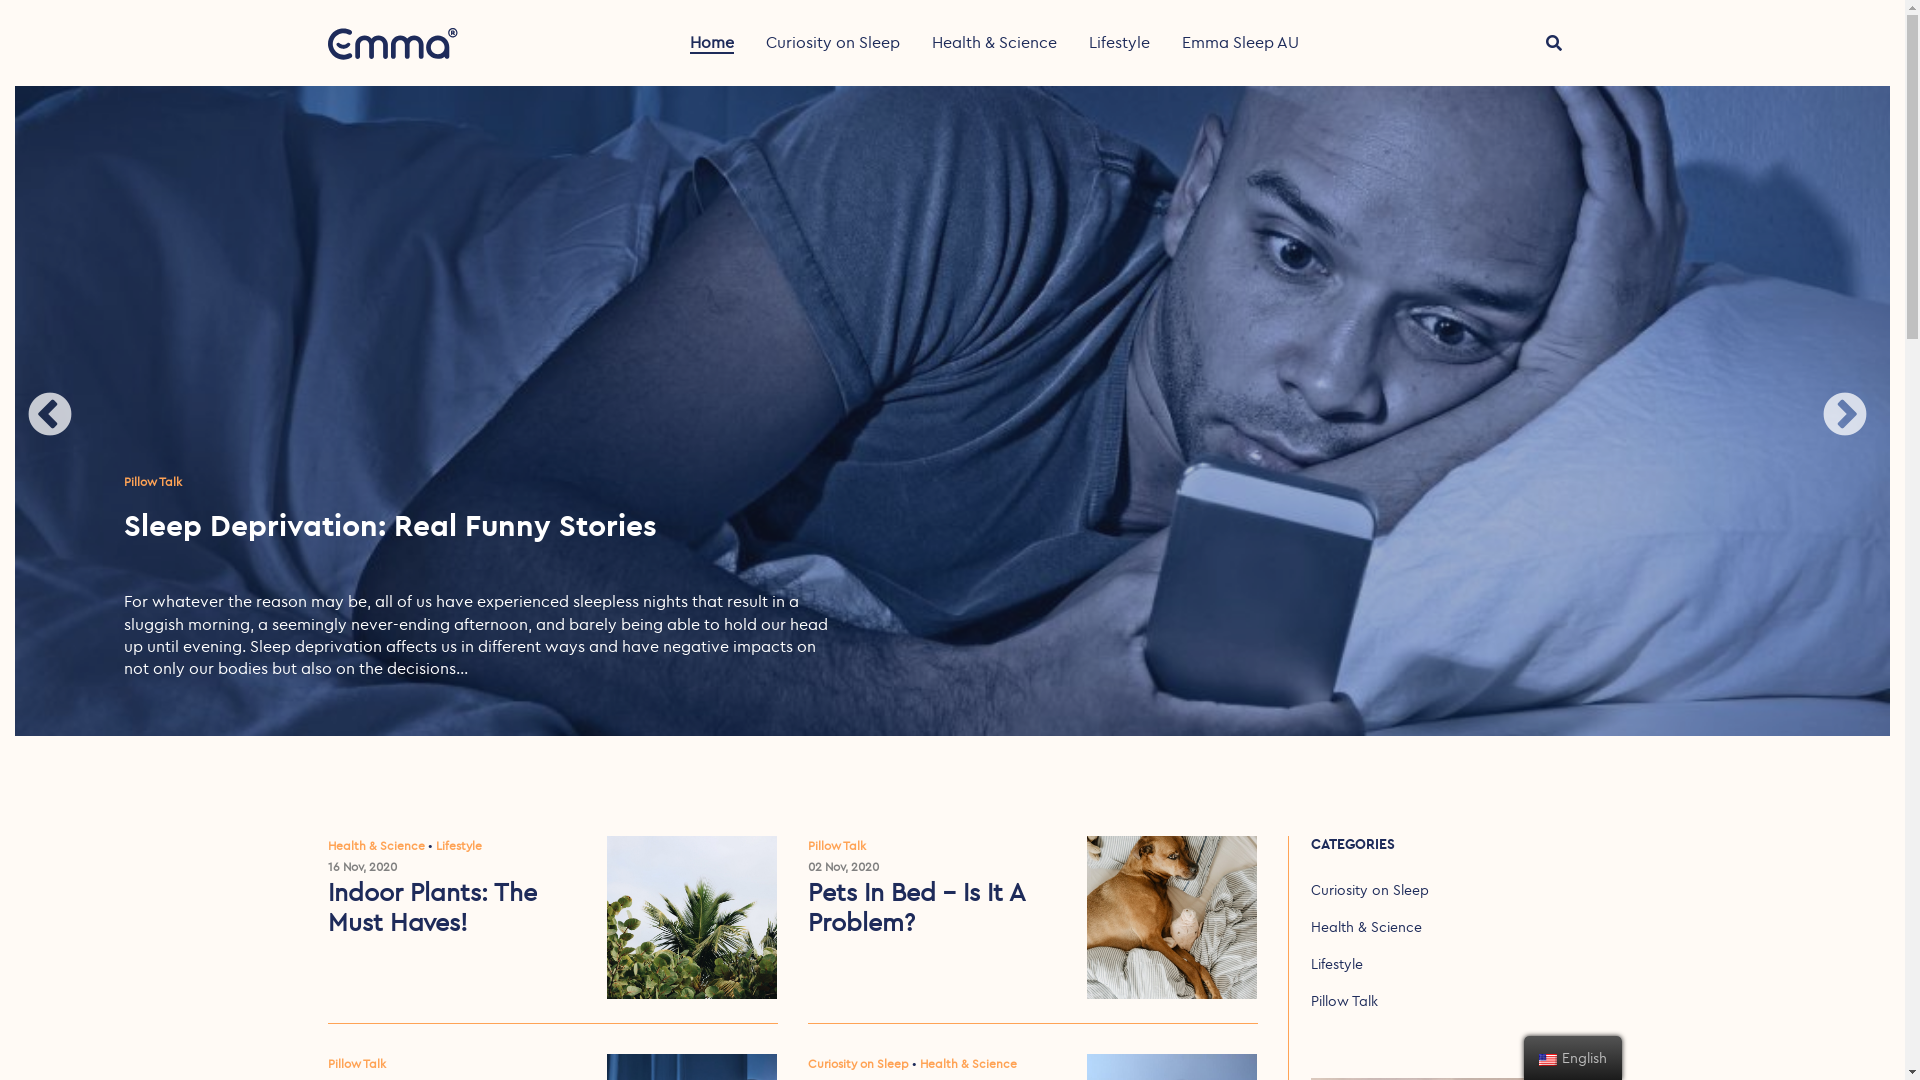 Image resolution: width=1920 pixels, height=1080 pixels. Describe the element at coordinates (50, 416) in the screenshot. I see `PREVIOUS` at that location.